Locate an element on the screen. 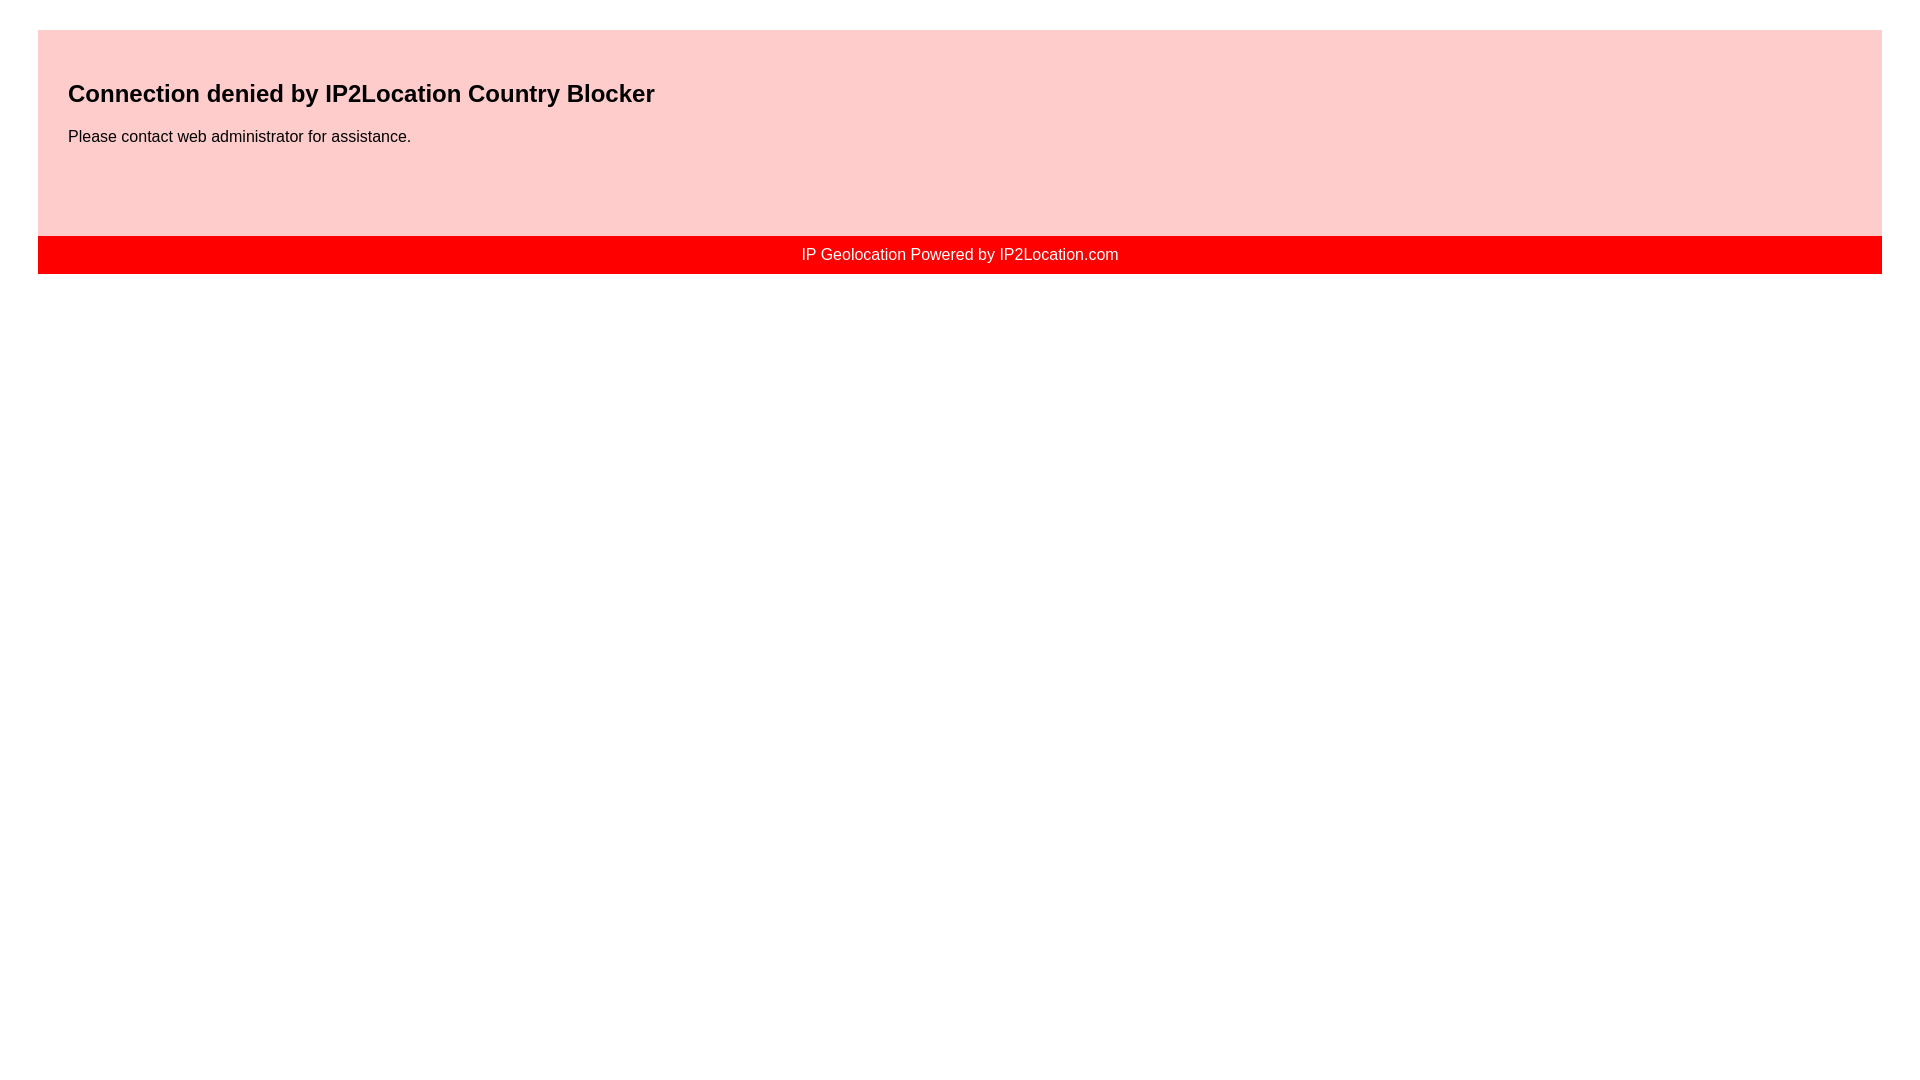 The width and height of the screenshot is (1920, 1080). IP Geolocation Powered by IP2Location.com is located at coordinates (958, 254).